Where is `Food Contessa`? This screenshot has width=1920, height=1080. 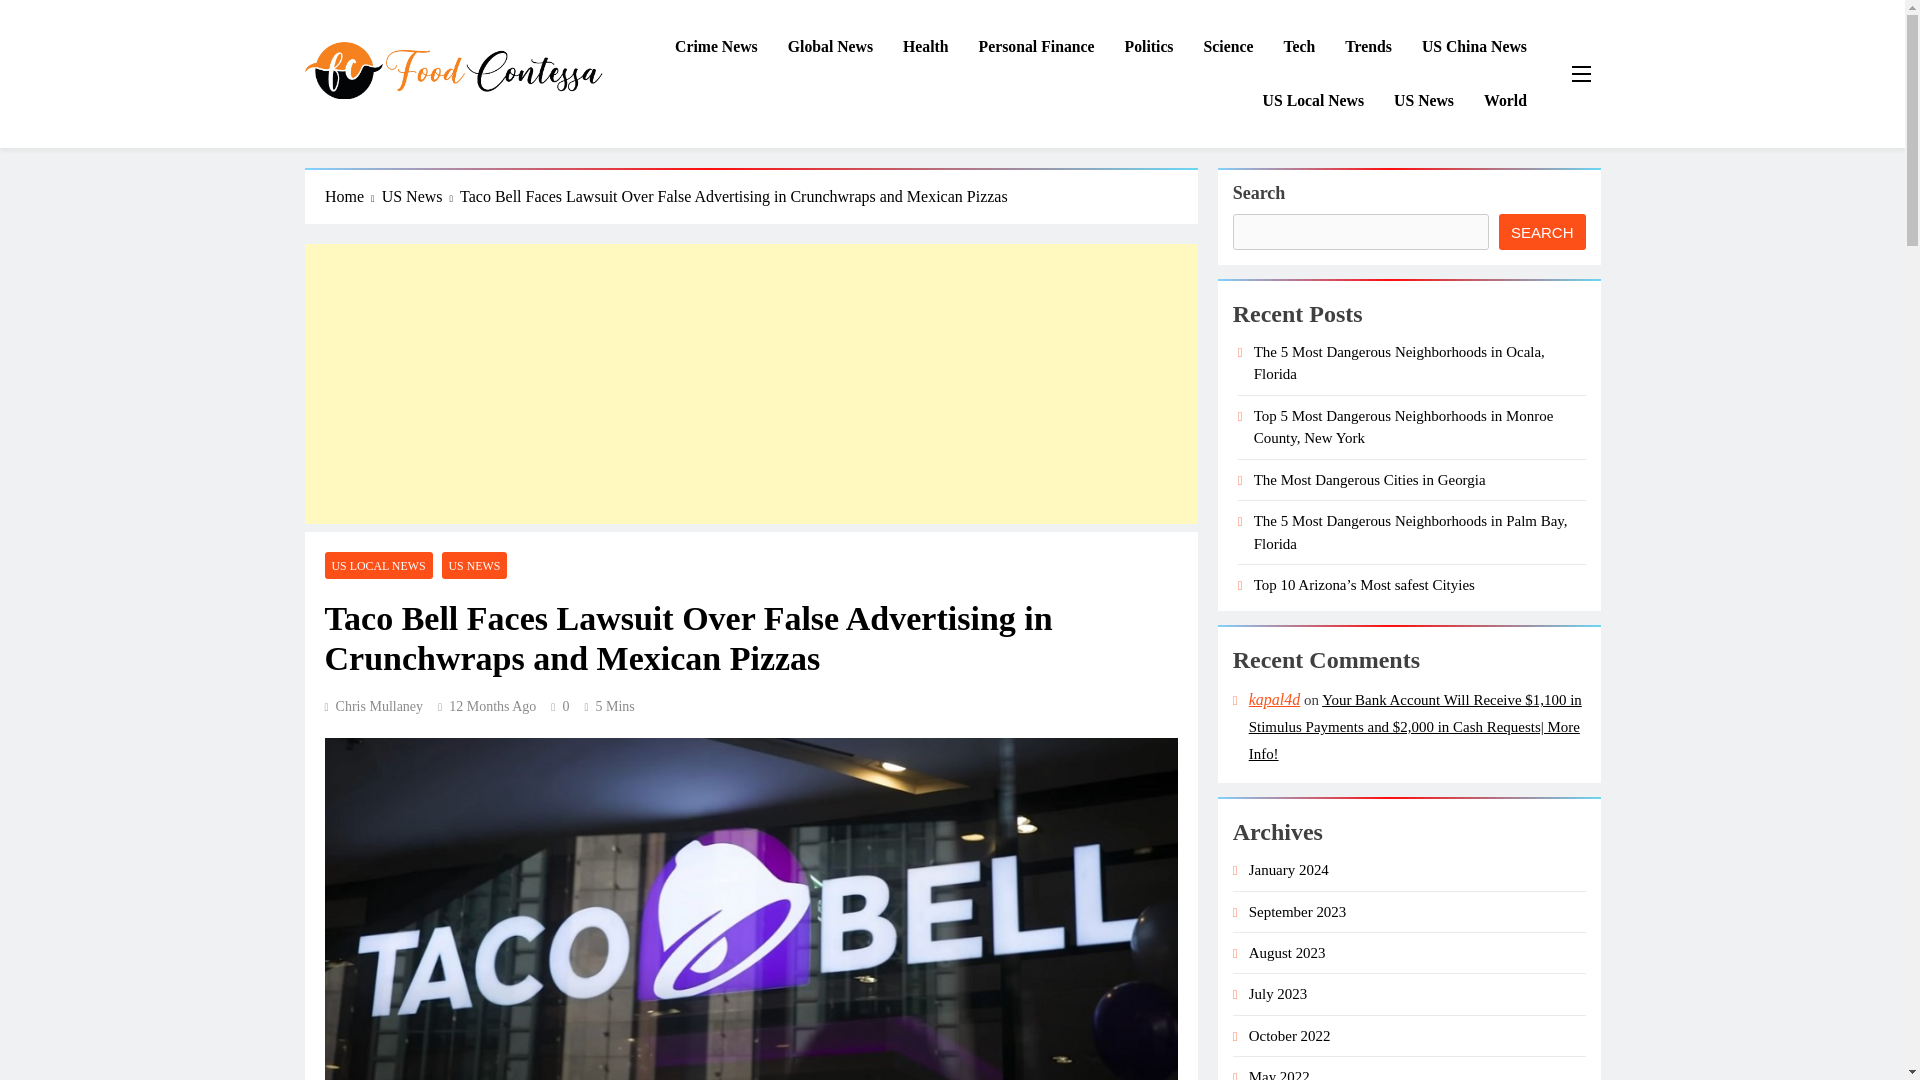
Food Contessa is located at coordinates (401, 128).